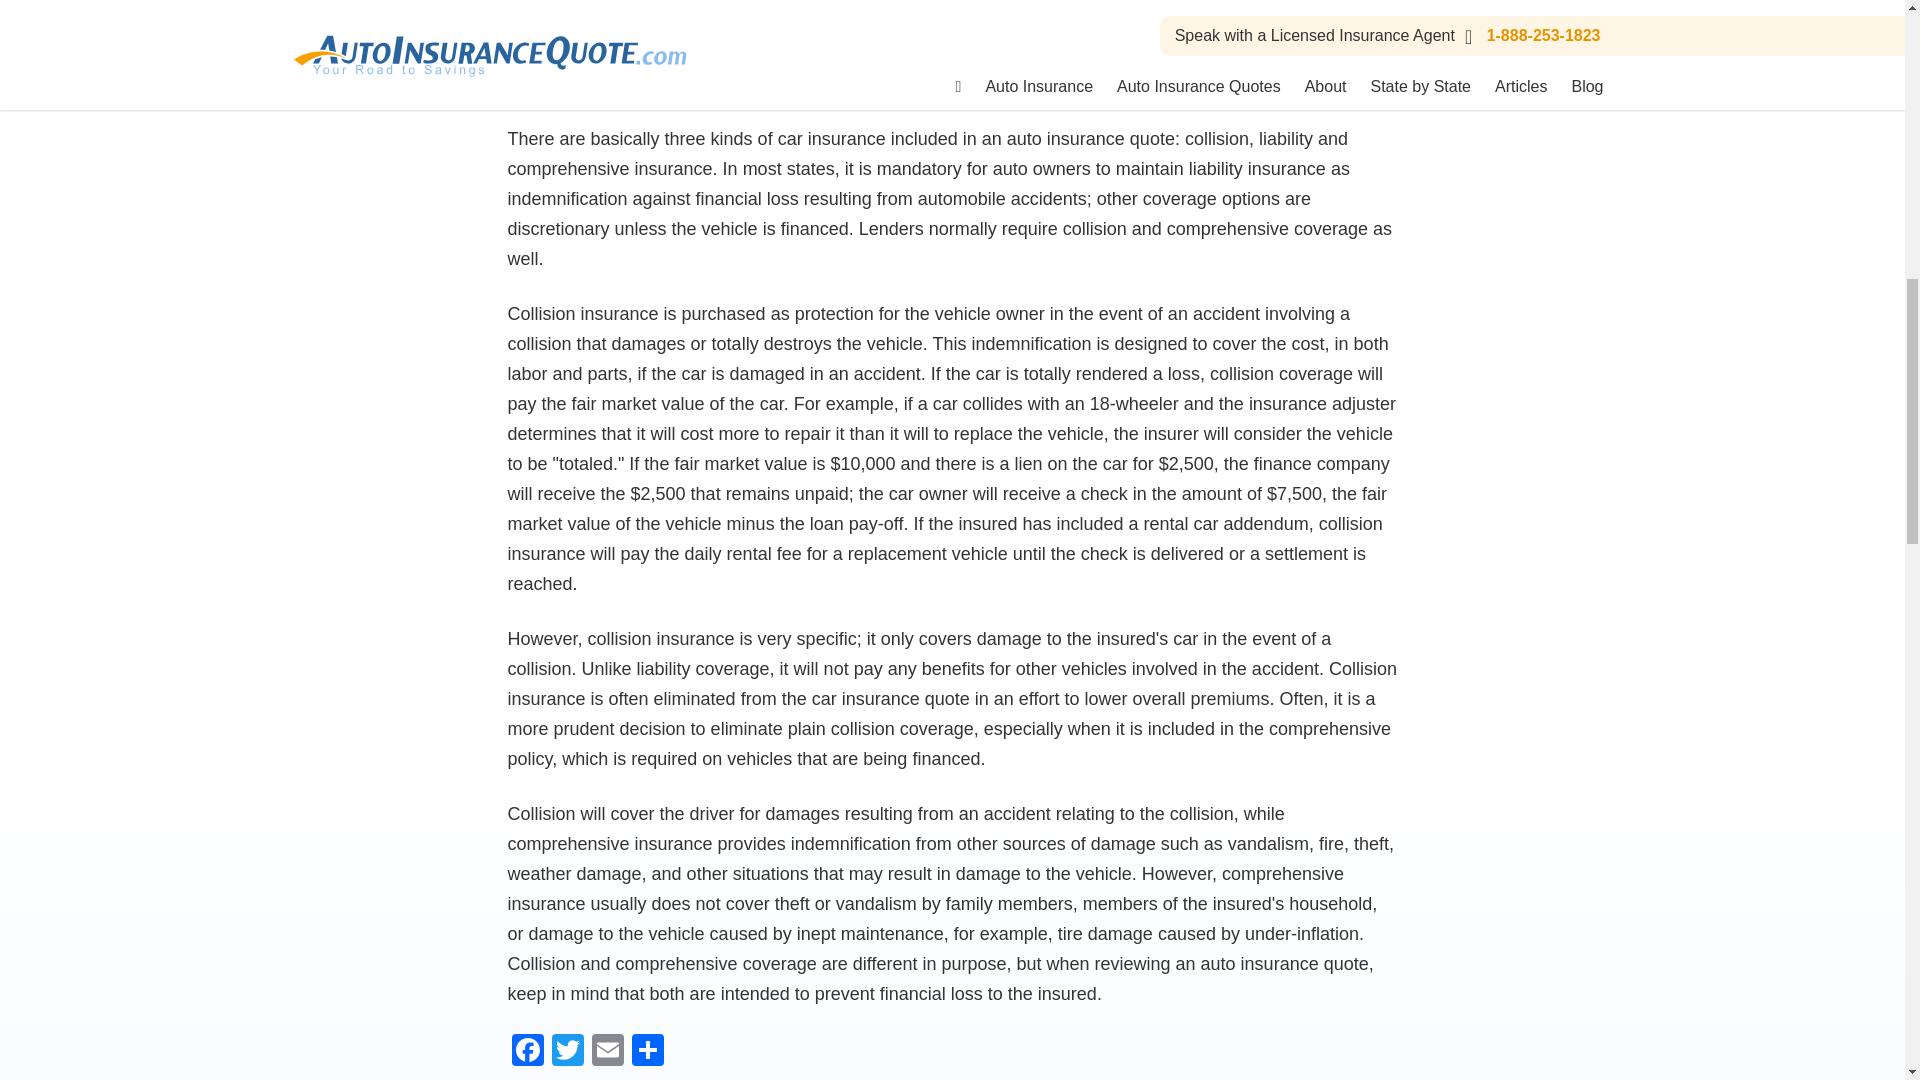  Describe the element at coordinates (528, 1052) in the screenshot. I see `Facebook` at that location.